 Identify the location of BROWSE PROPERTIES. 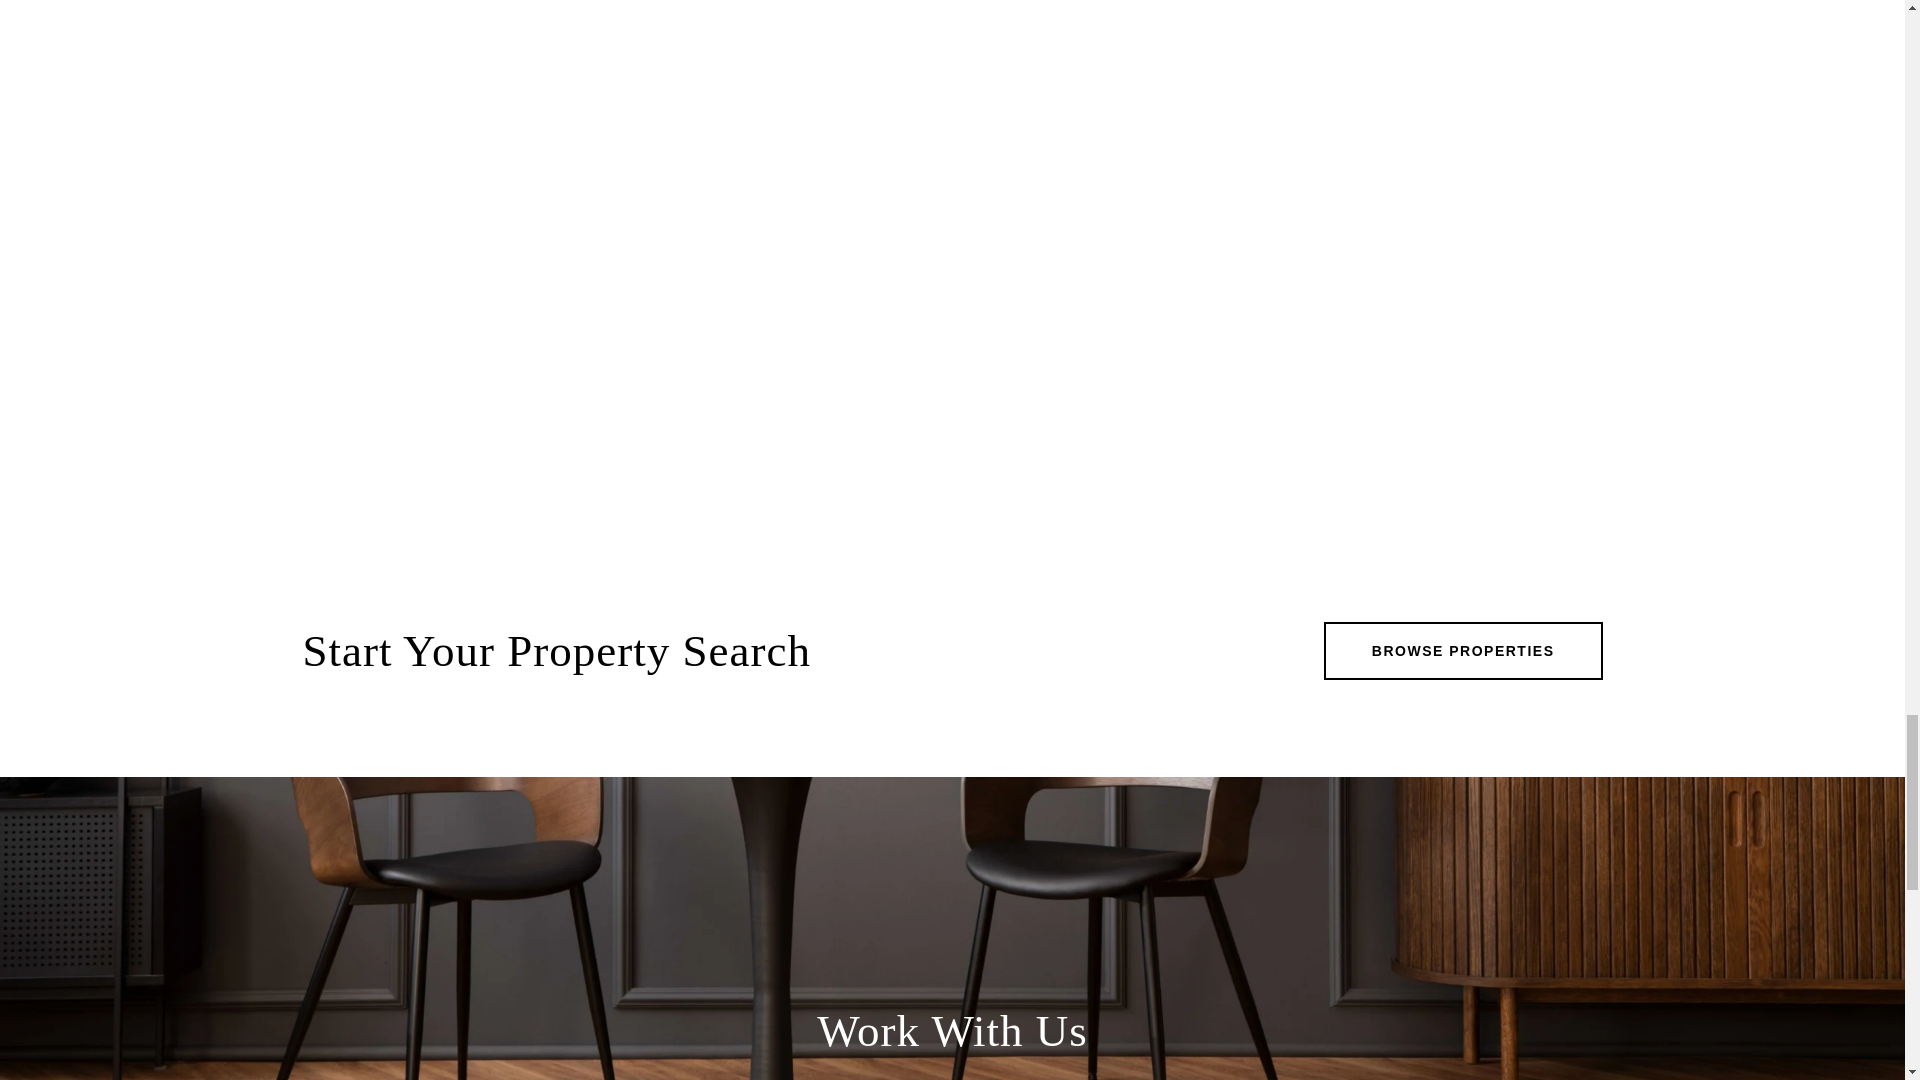
(1464, 651).